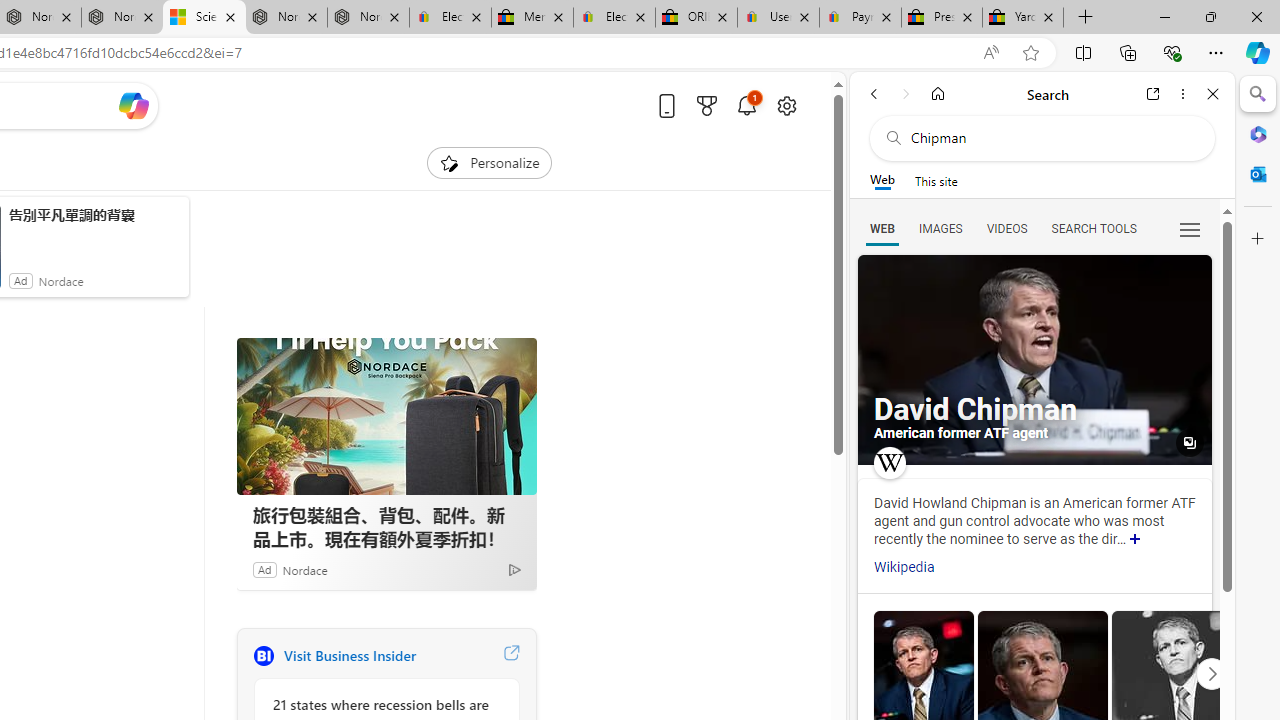 This screenshot has width=1280, height=720. Describe the element at coordinates (1093, 228) in the screenshot. I see `SEARCH TOOLS` at that location.